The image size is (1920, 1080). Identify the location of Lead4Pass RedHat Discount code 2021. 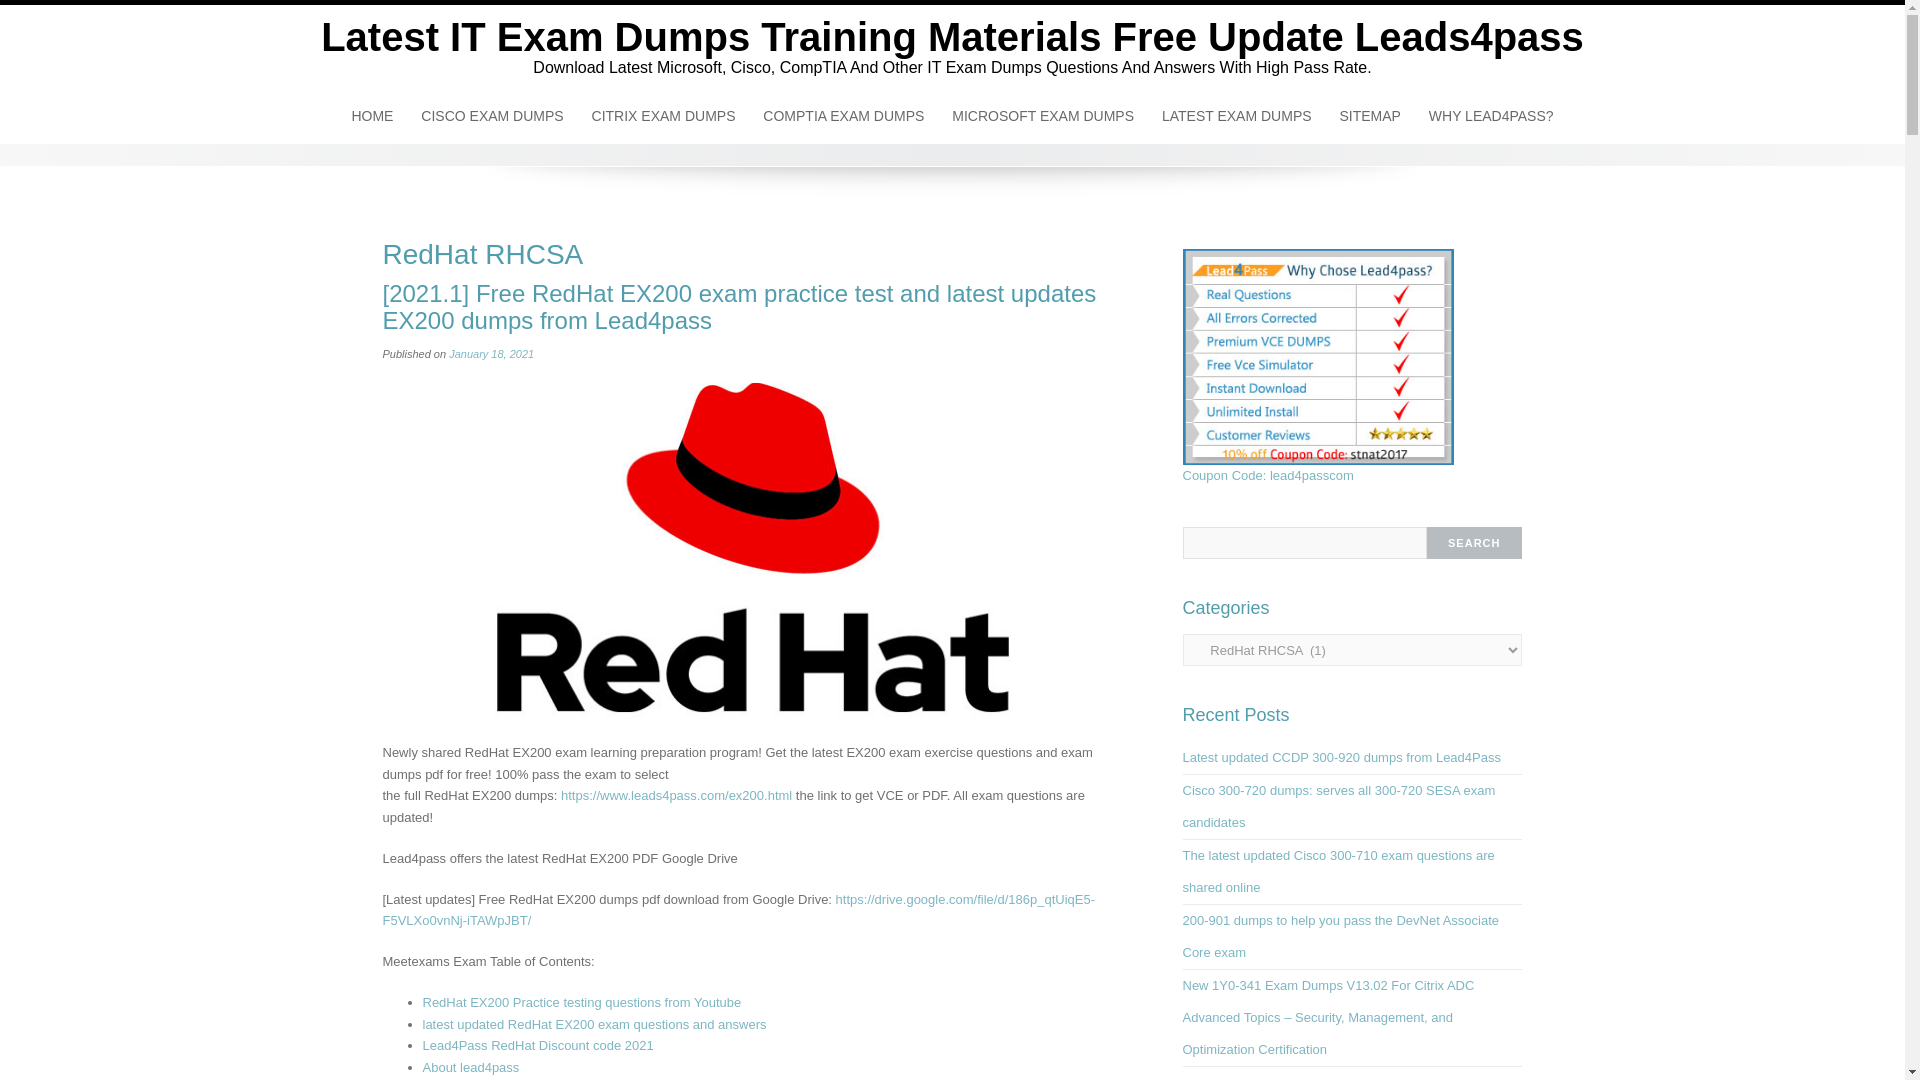
(537, 1045).